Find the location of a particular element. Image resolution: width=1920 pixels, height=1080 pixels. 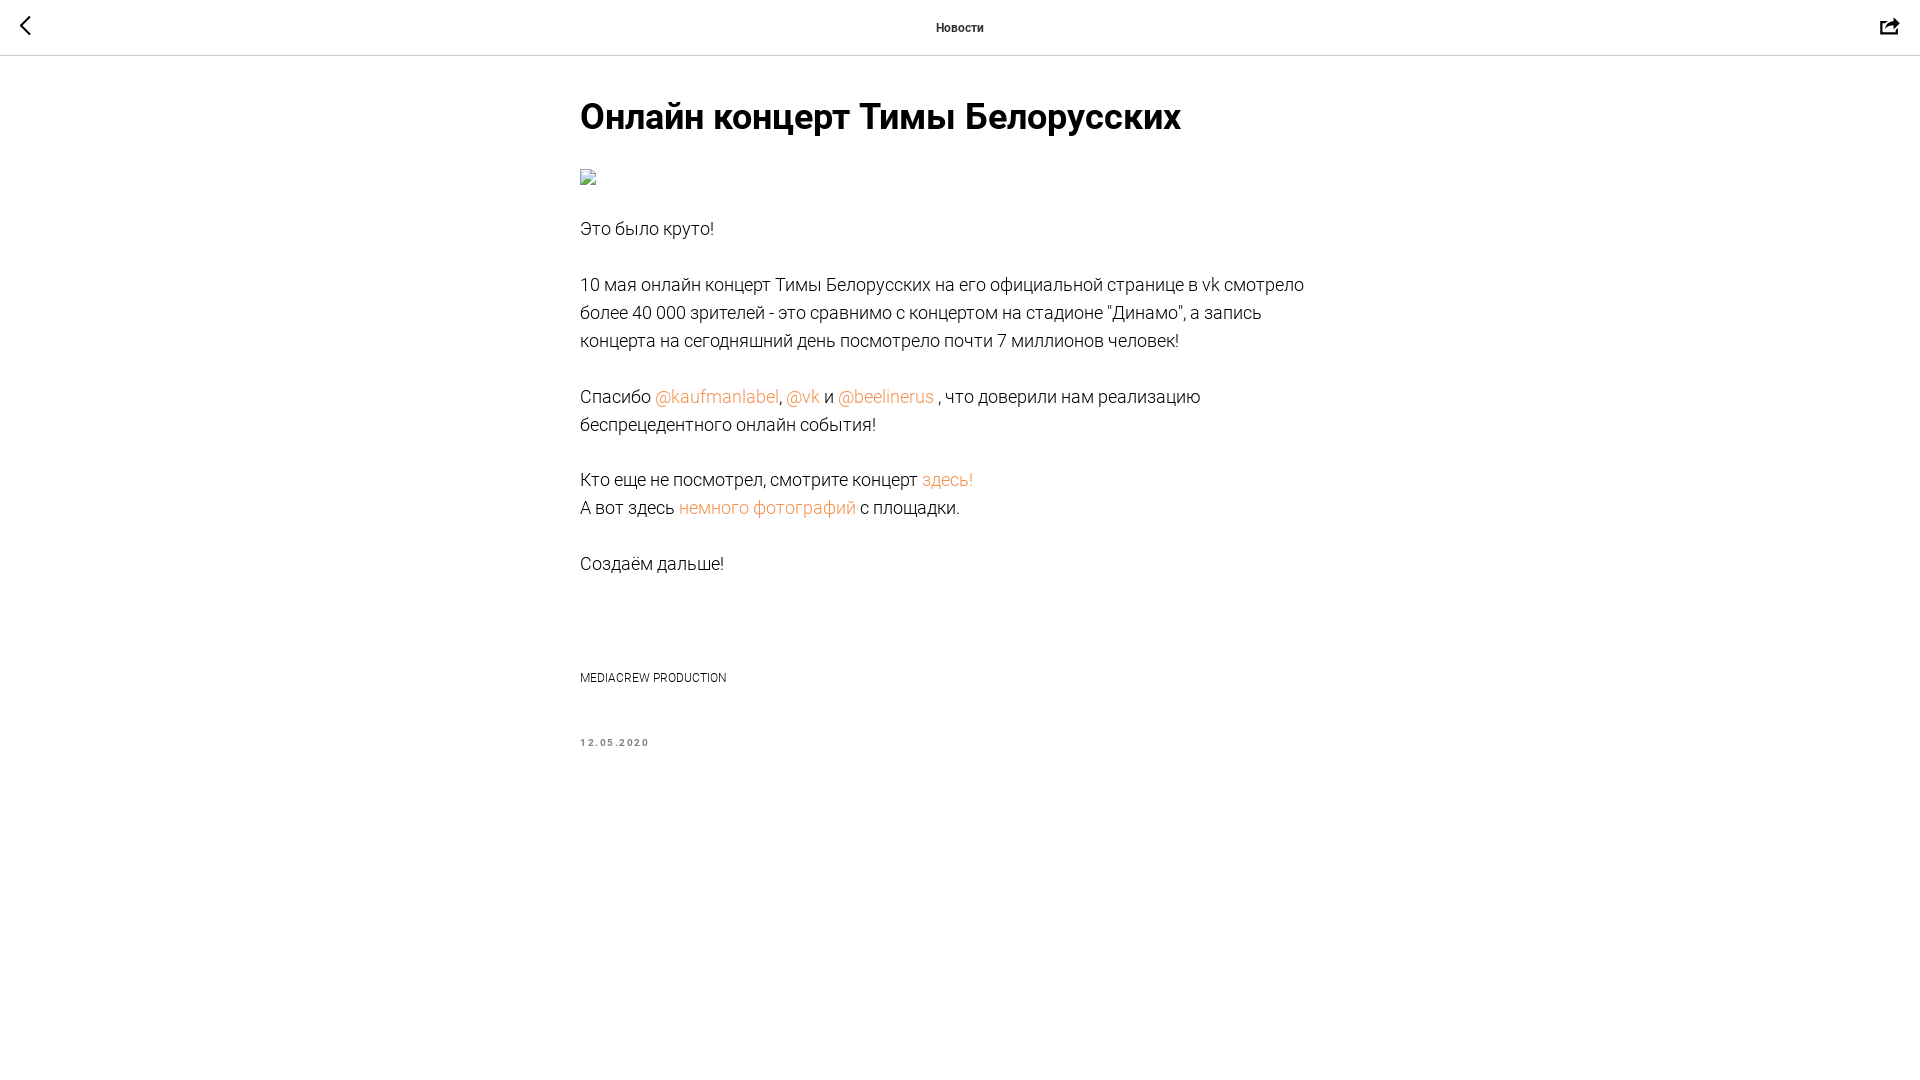

@vk is located at coordinates (803, 396).